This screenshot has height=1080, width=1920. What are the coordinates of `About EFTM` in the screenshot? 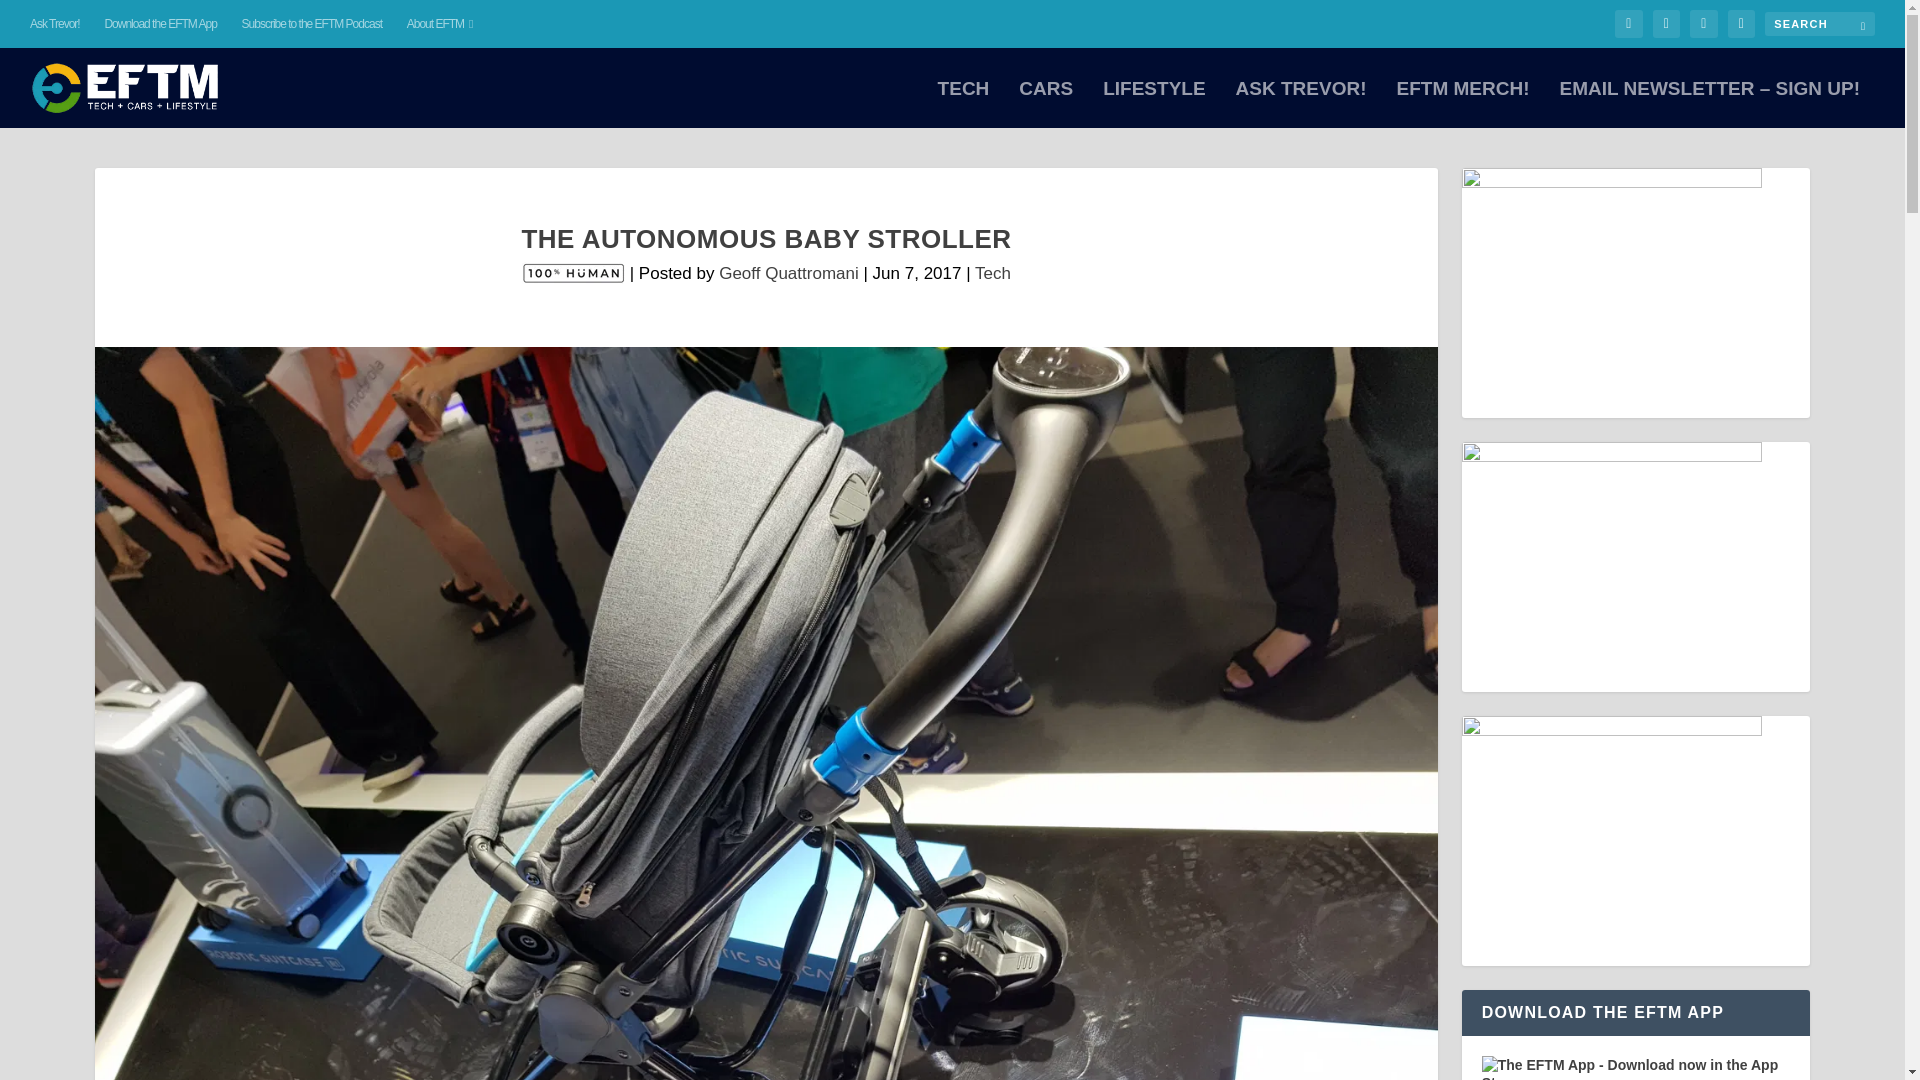 It's located at (440, 24).